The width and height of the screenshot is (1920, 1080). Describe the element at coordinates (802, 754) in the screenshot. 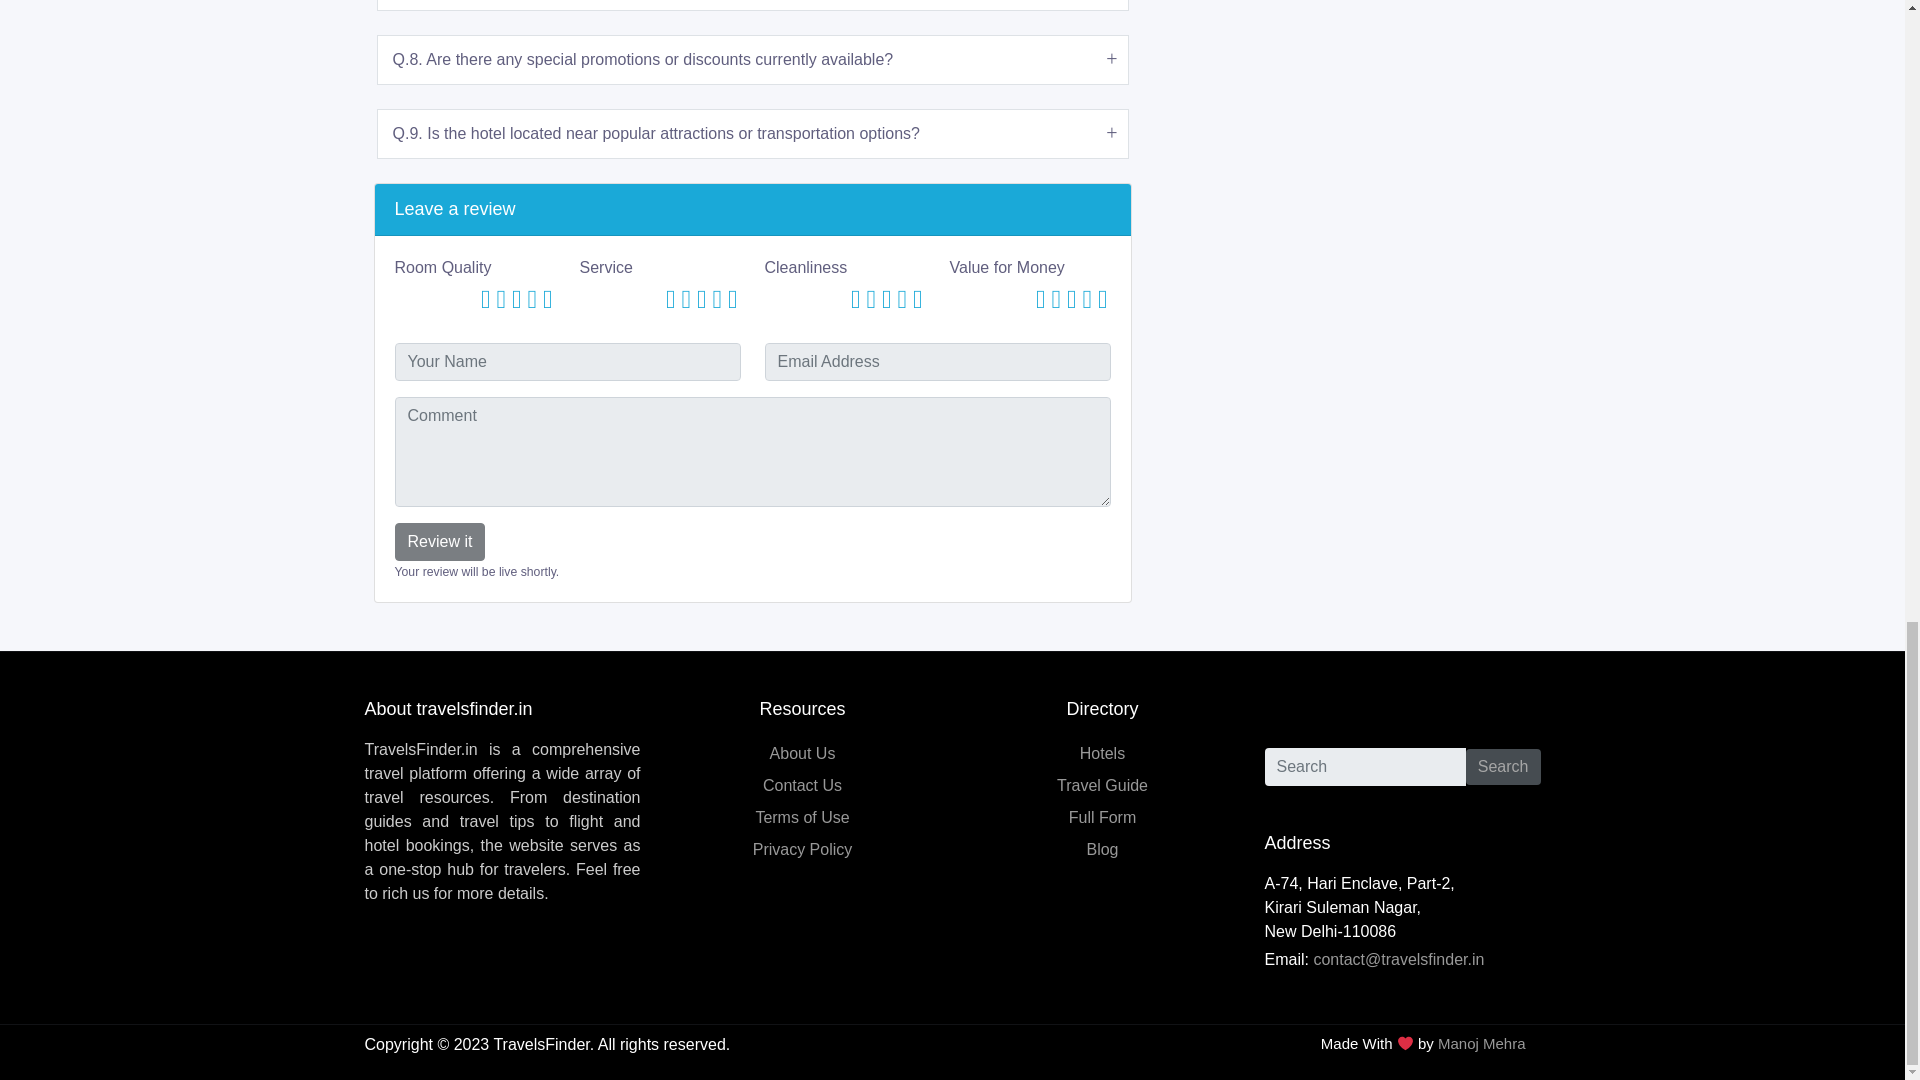

I see `About Us` at that location.